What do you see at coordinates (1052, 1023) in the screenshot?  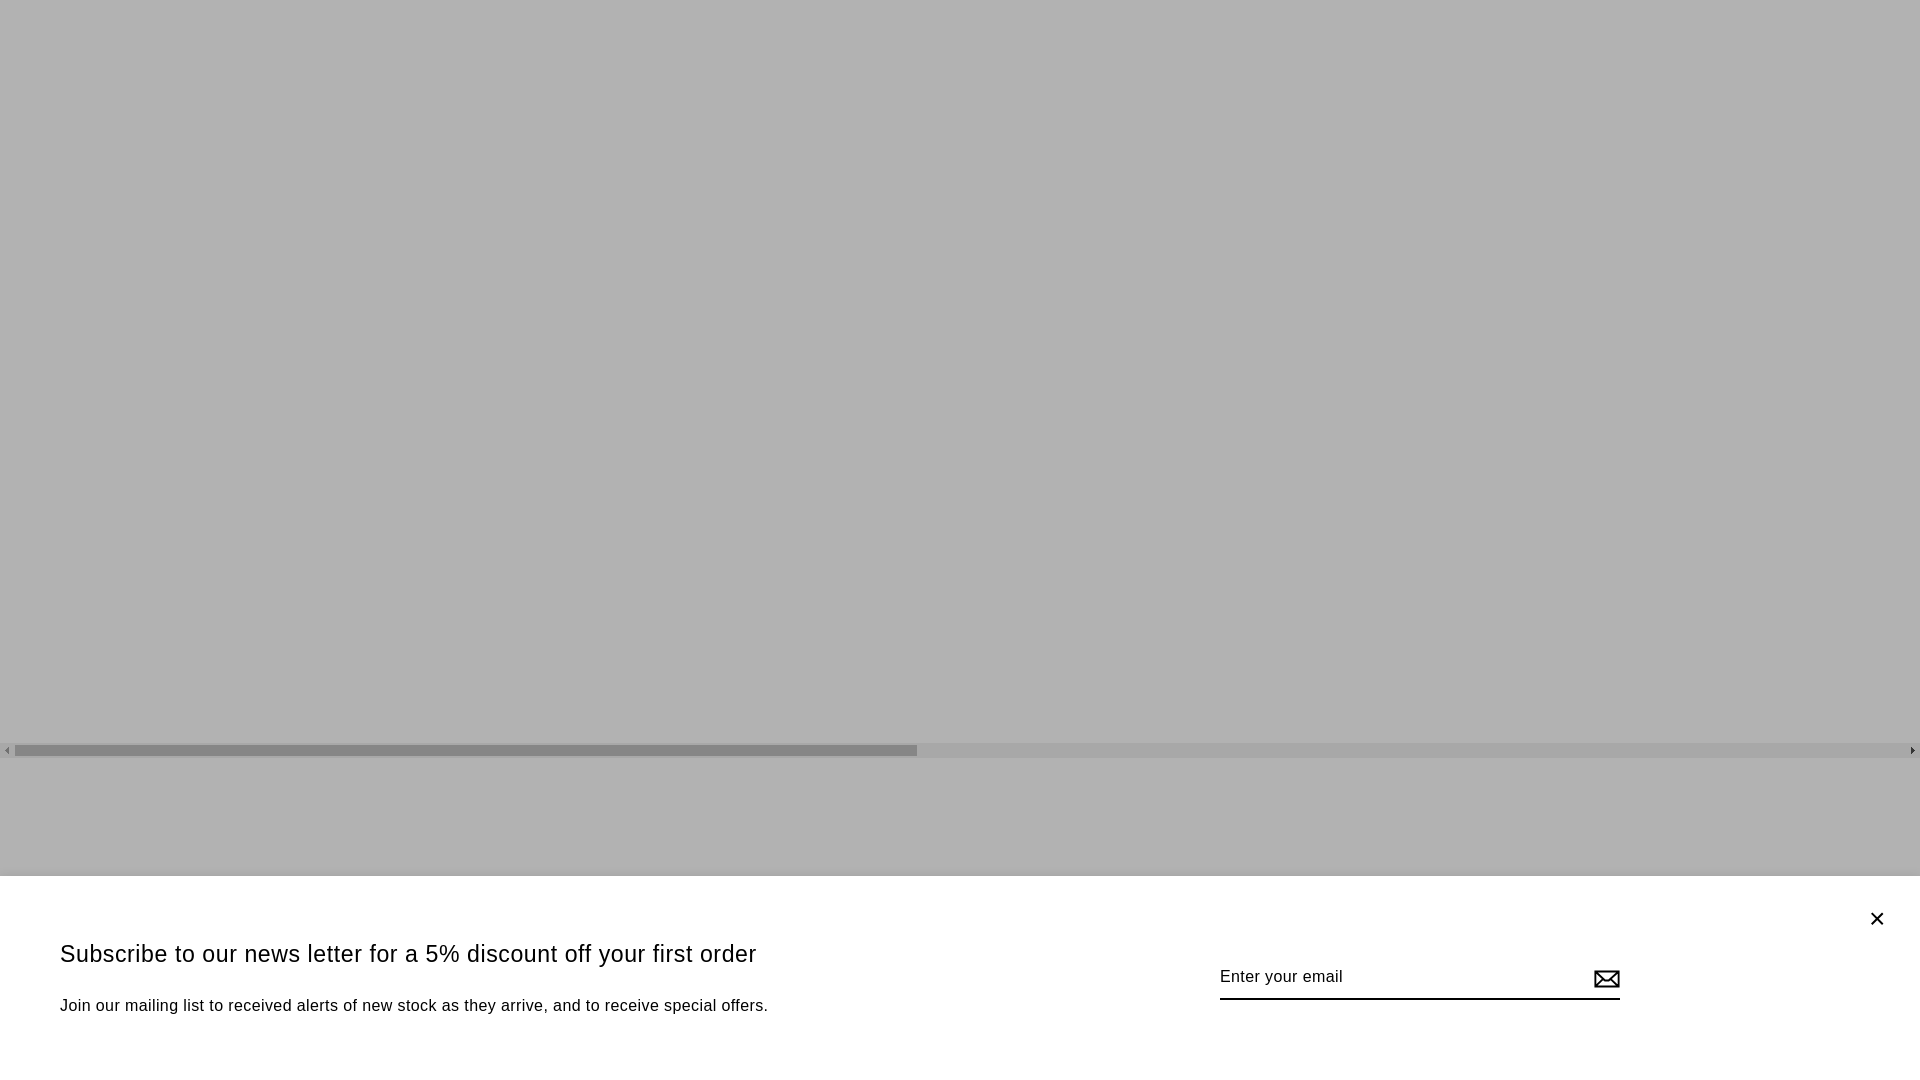 I see `PayPal` at bounding box center [1052, 1023].